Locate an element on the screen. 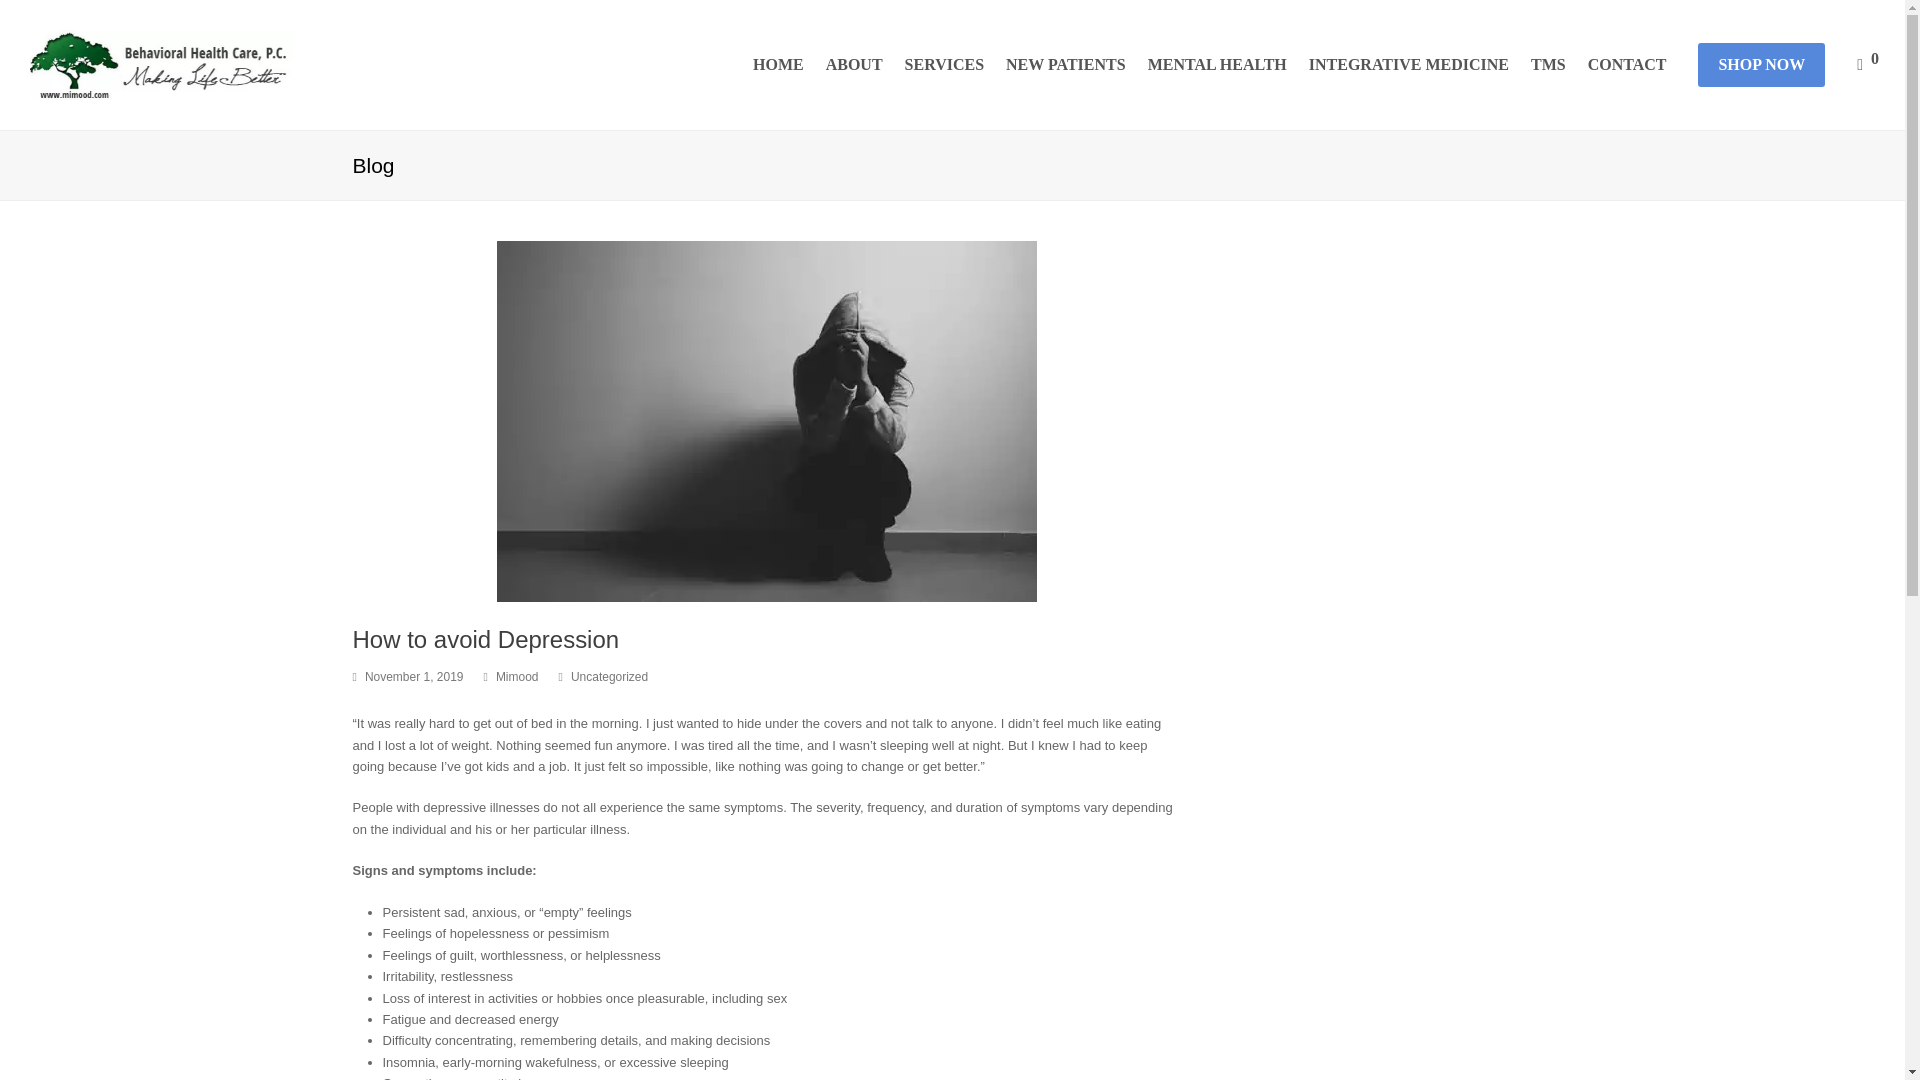 The width and height of the screenshot is (1920, 1080). TMS is located at coordinates (1548, 64).